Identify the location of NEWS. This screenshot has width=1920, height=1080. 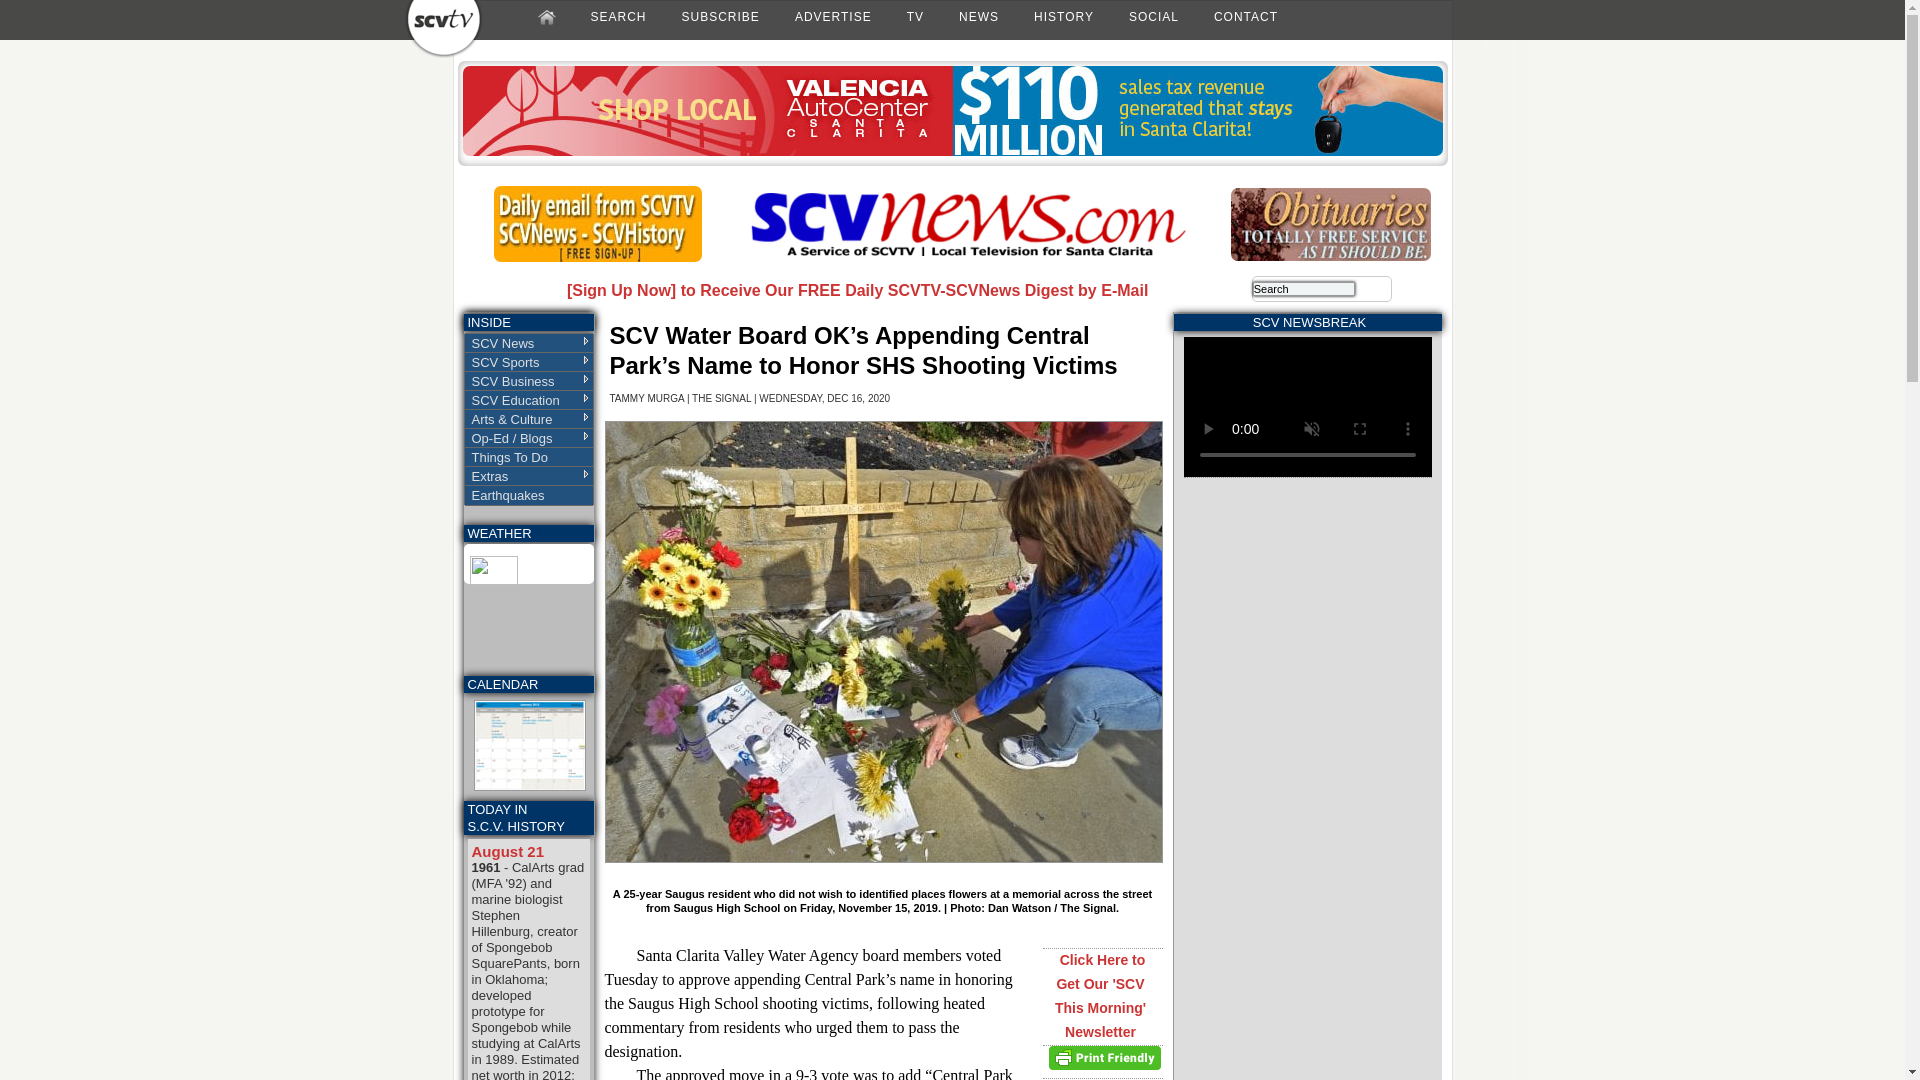
(978, 16).